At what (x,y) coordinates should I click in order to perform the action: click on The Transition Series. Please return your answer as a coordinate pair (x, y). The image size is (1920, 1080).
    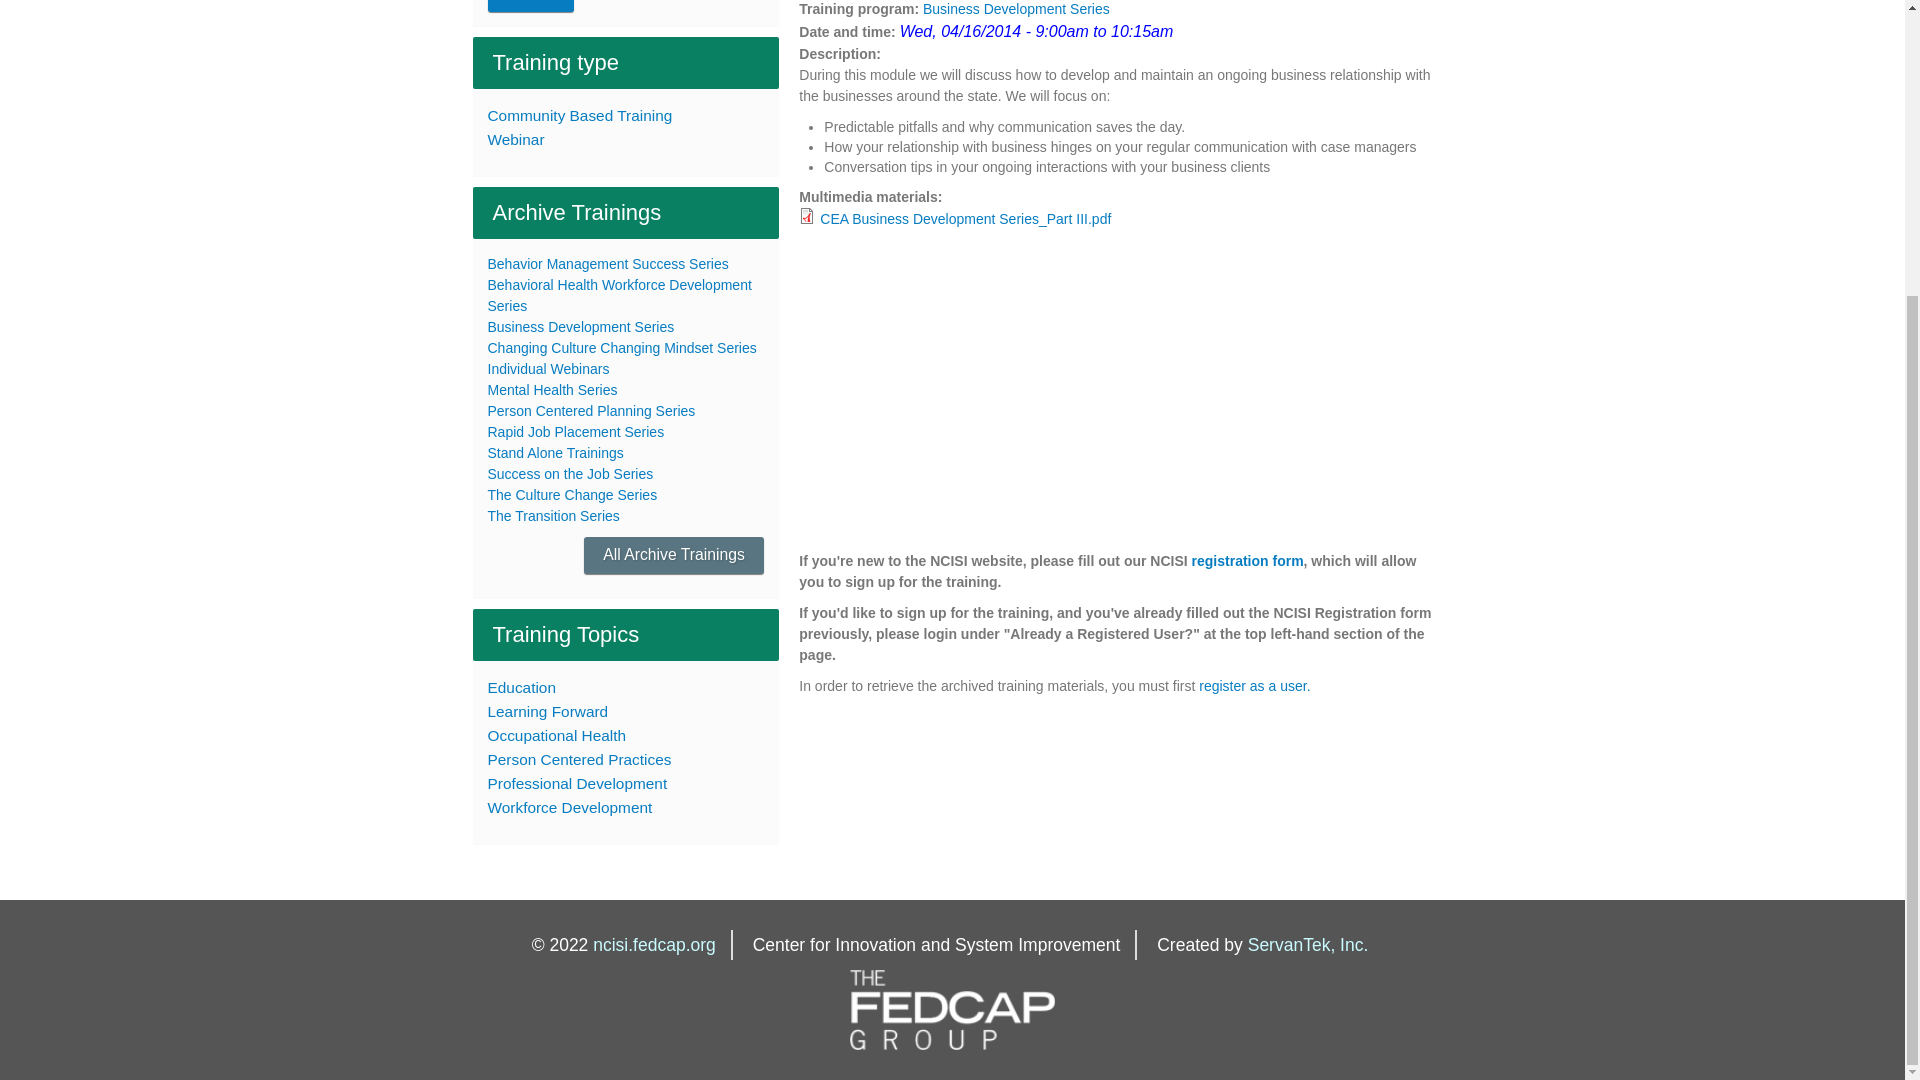
    Looking at the image, I should click on (554, 515).